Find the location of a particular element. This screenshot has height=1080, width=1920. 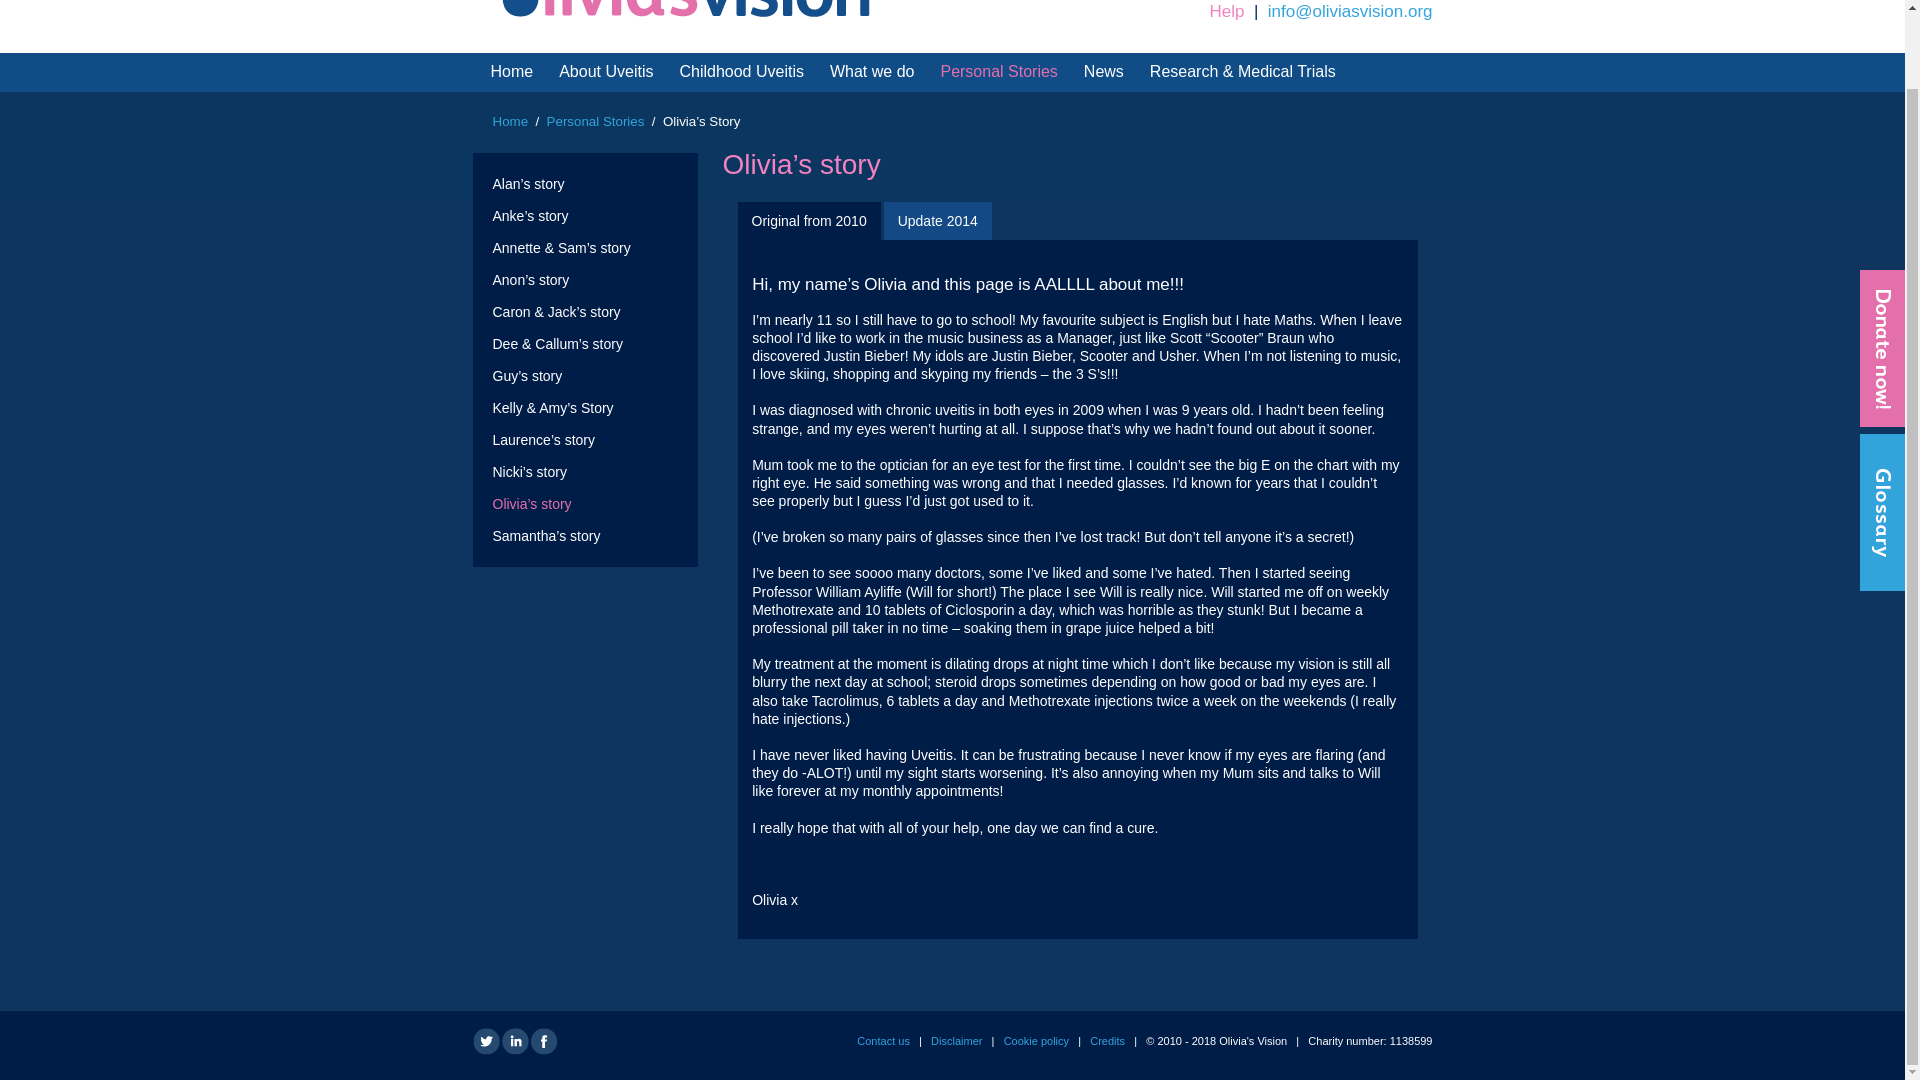

About Uveitis is located at coordinates (606, 71).